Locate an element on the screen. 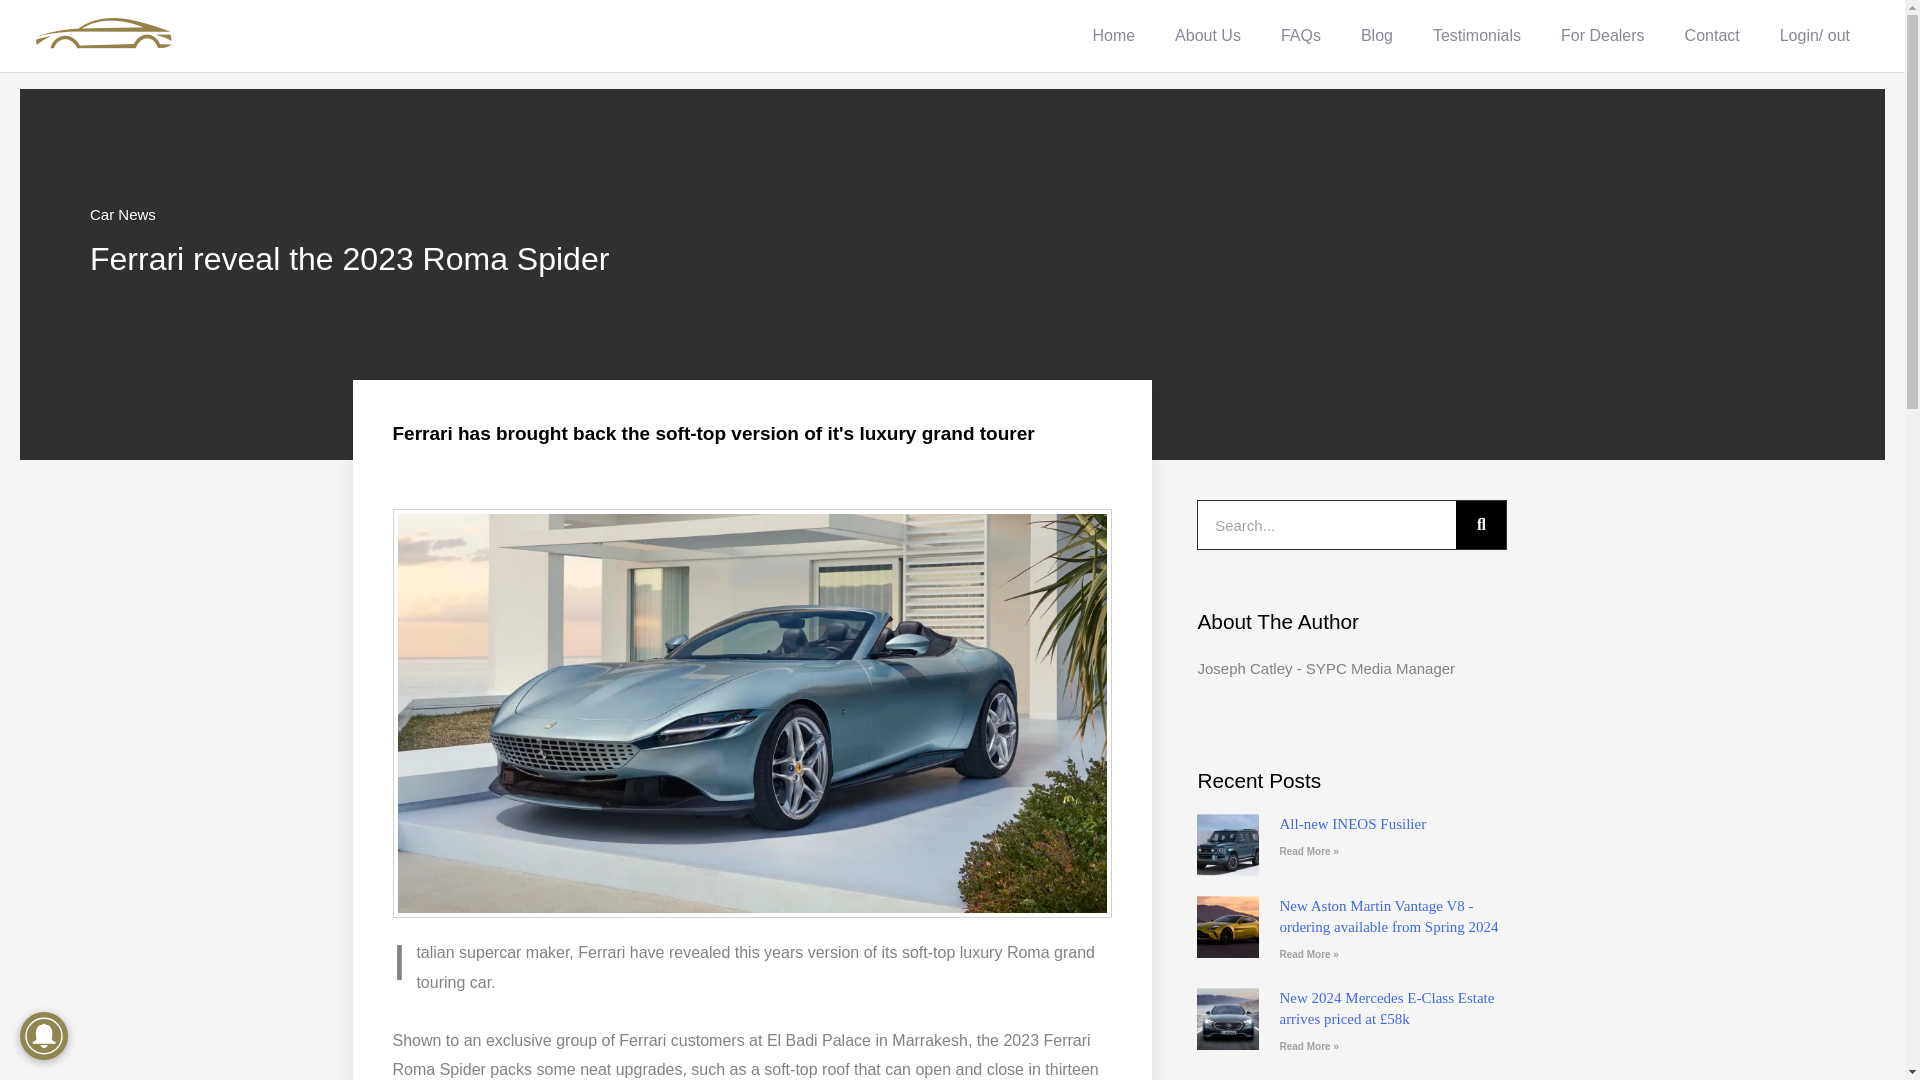 This screenshot has width=1920, height=1080. Search is located at coordinates (1480, 524).